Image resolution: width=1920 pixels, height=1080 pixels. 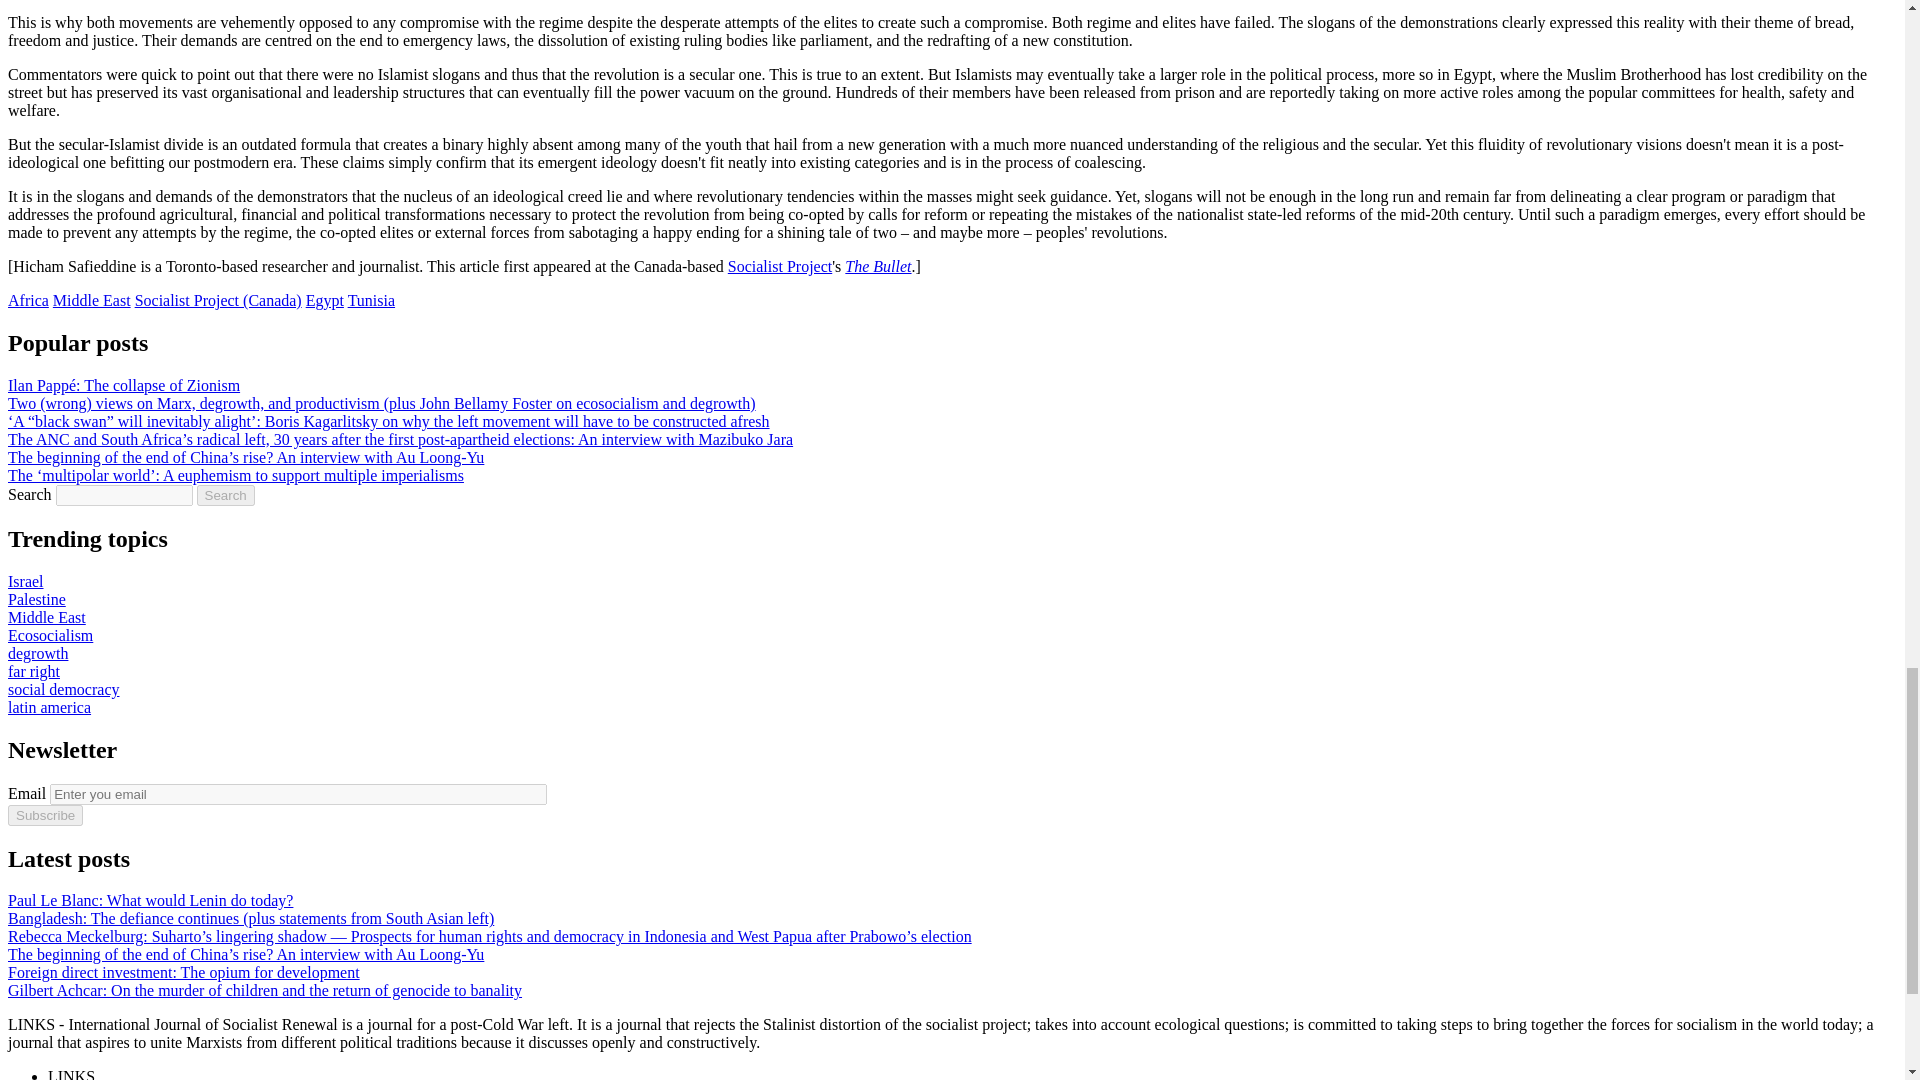 I want to click on social democracy, so click(x=63, y=689).